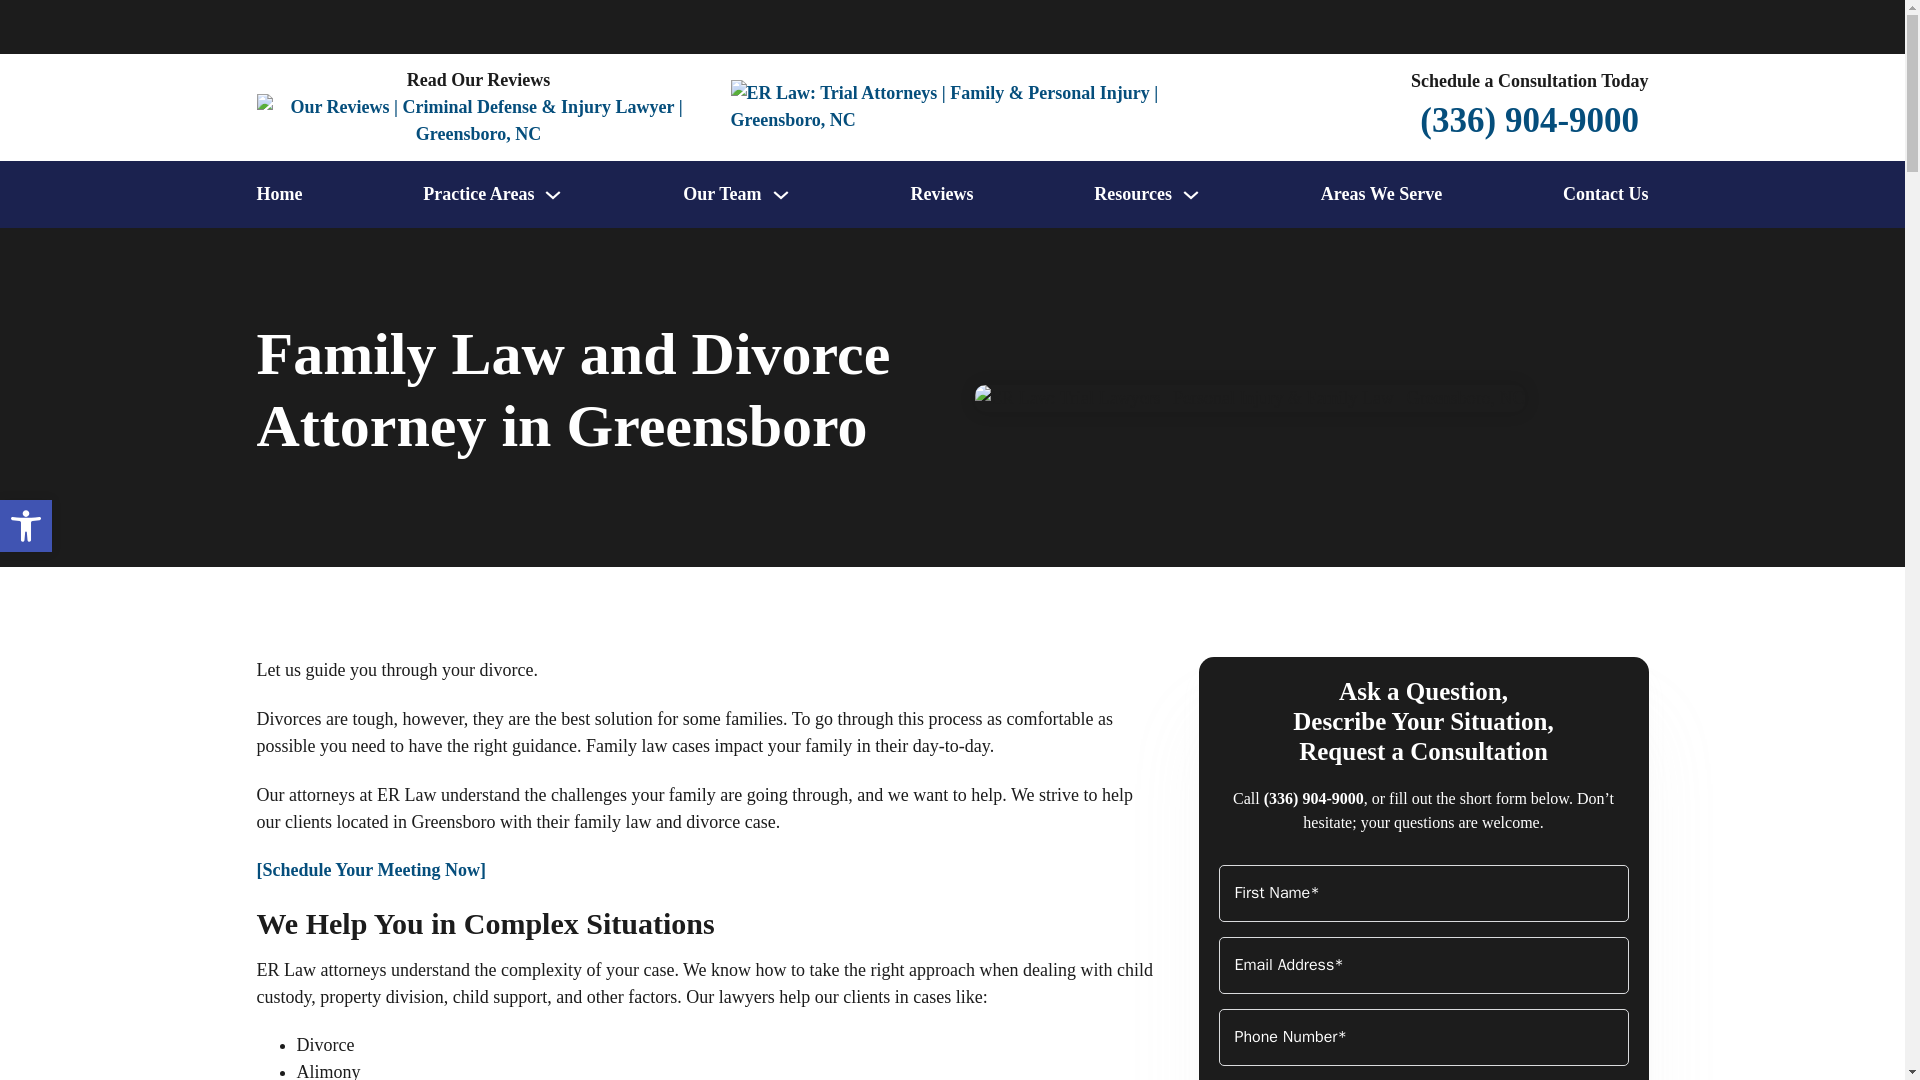 Image resolution: width=1920 pixels, height=1080 pixels. What do you see at coordinates (278, 194) in the screenshot?
I see `Home` at bounding box center [278, 194].